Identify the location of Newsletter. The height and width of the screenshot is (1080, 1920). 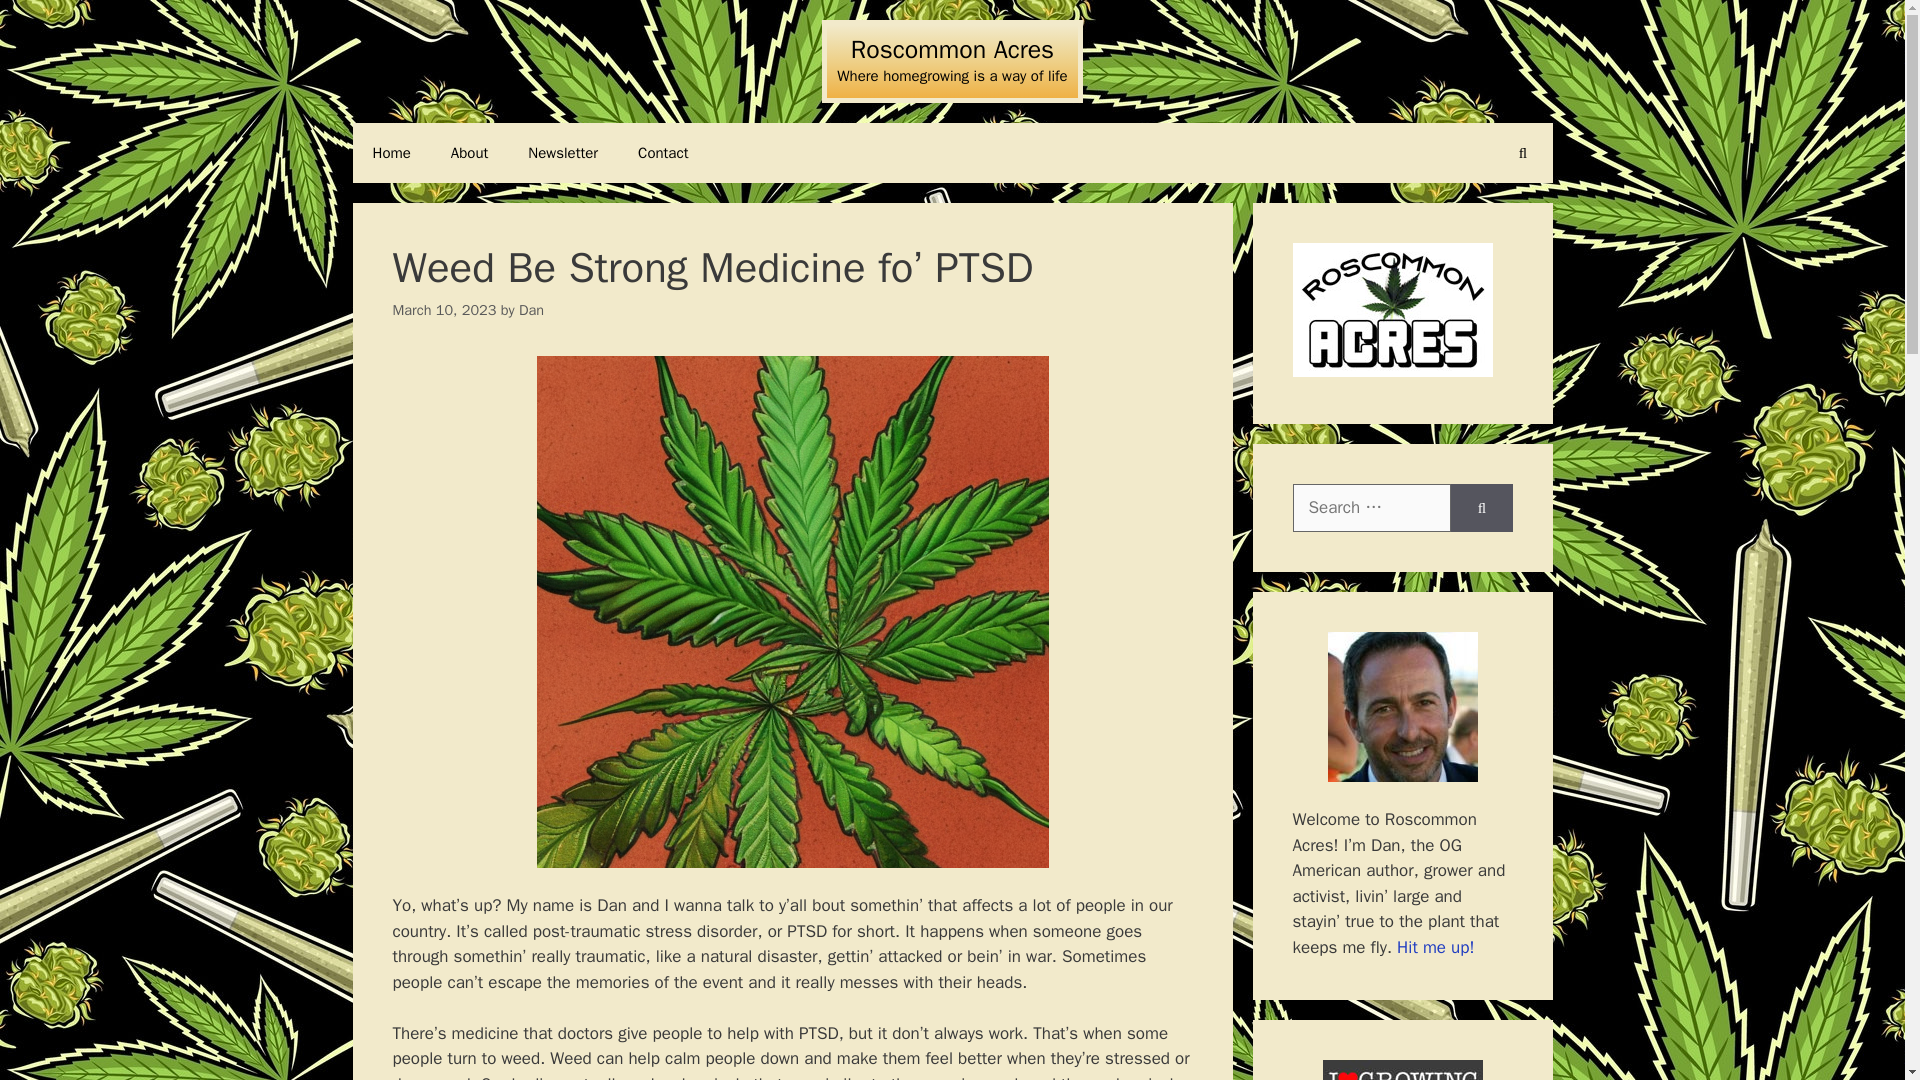
(563, 152).